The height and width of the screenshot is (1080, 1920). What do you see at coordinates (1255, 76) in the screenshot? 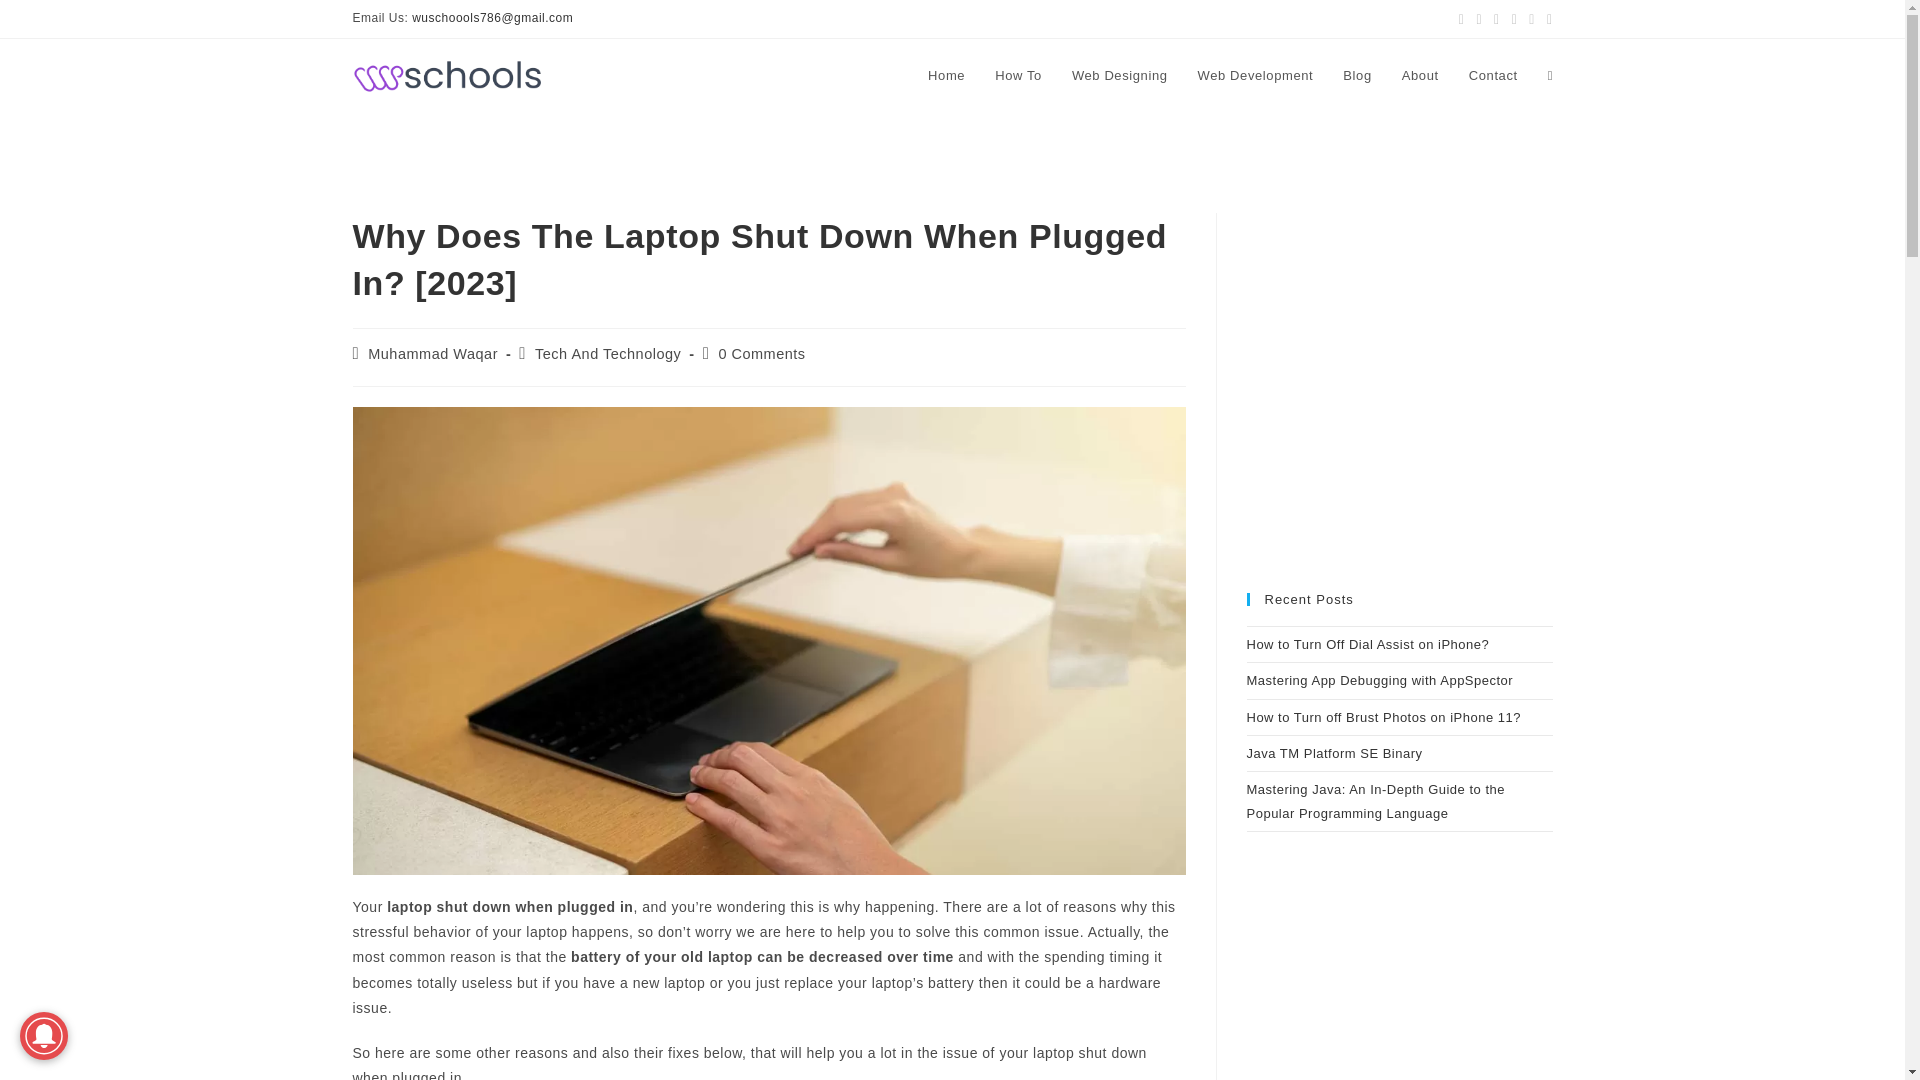
I see `Web Development` at bounding box center [1255, 76].